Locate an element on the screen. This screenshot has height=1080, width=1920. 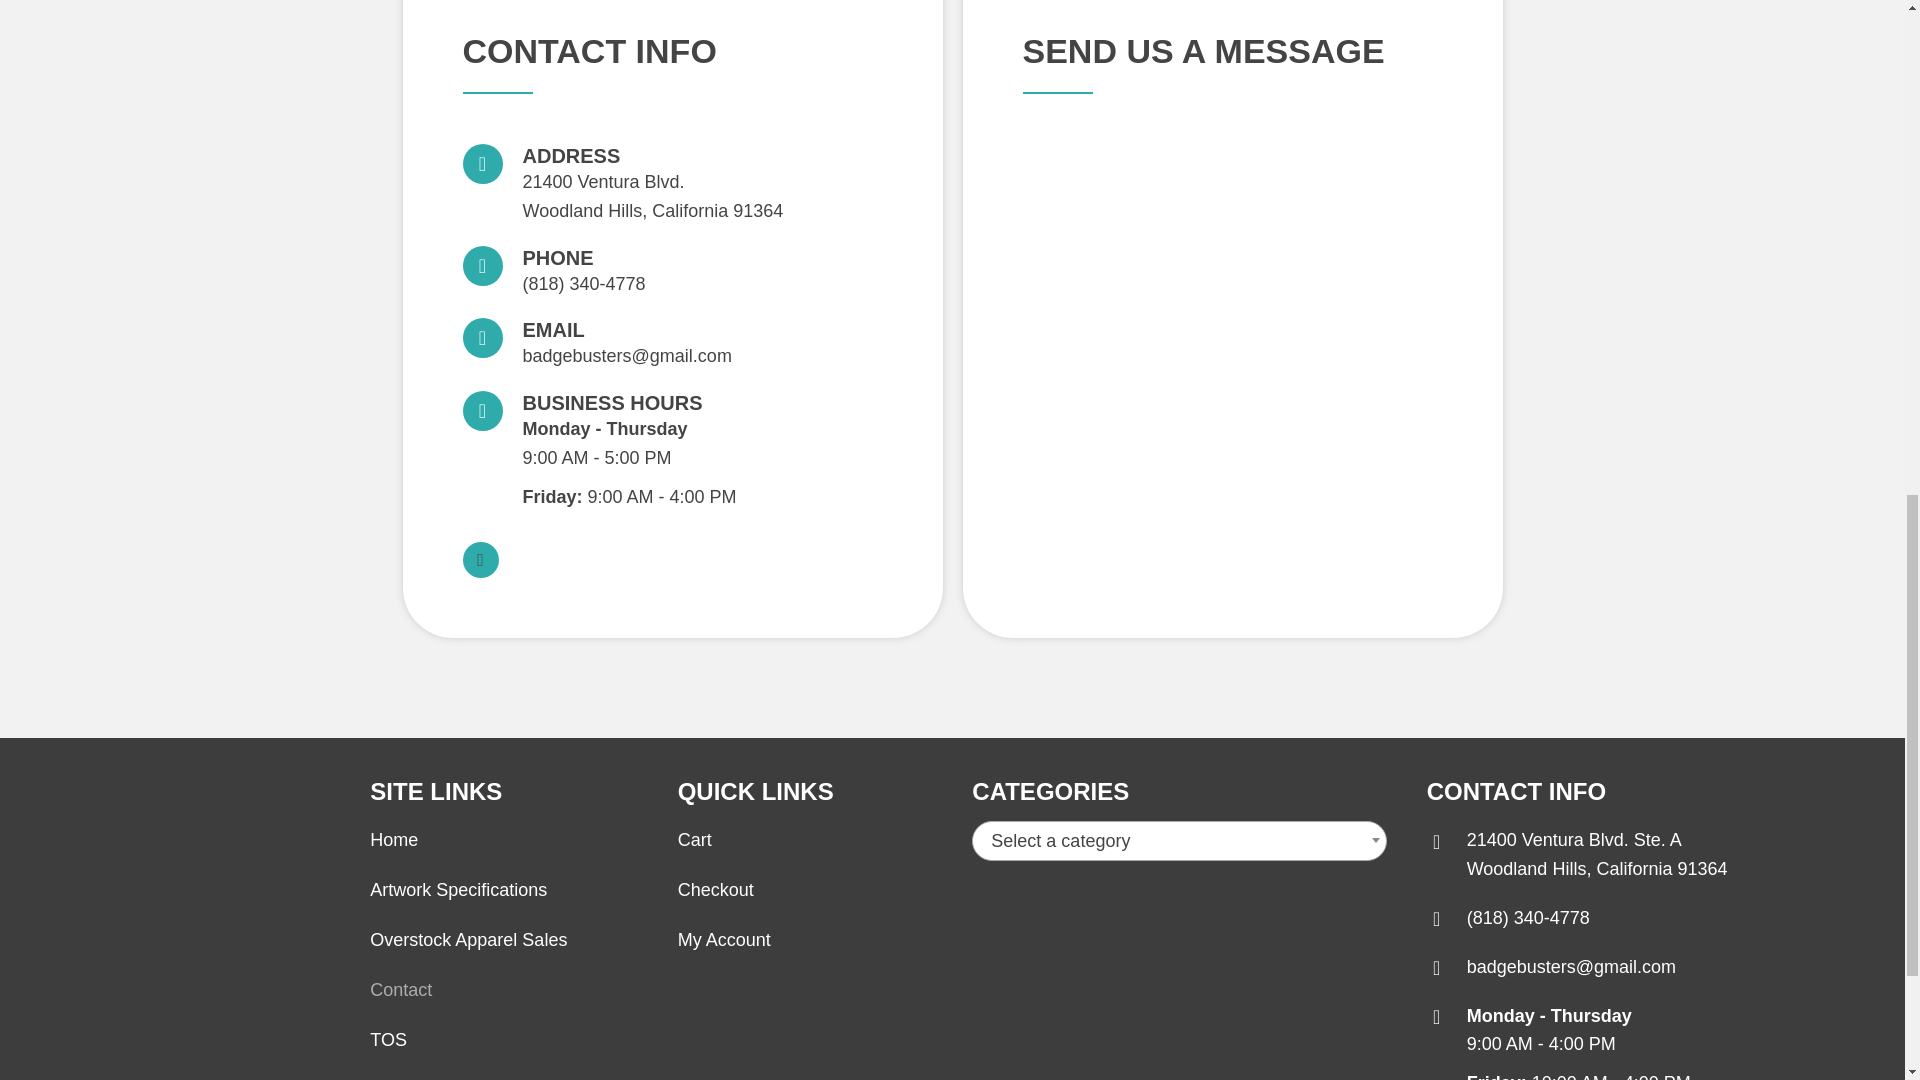
Home is located at coordinates (394, 840).